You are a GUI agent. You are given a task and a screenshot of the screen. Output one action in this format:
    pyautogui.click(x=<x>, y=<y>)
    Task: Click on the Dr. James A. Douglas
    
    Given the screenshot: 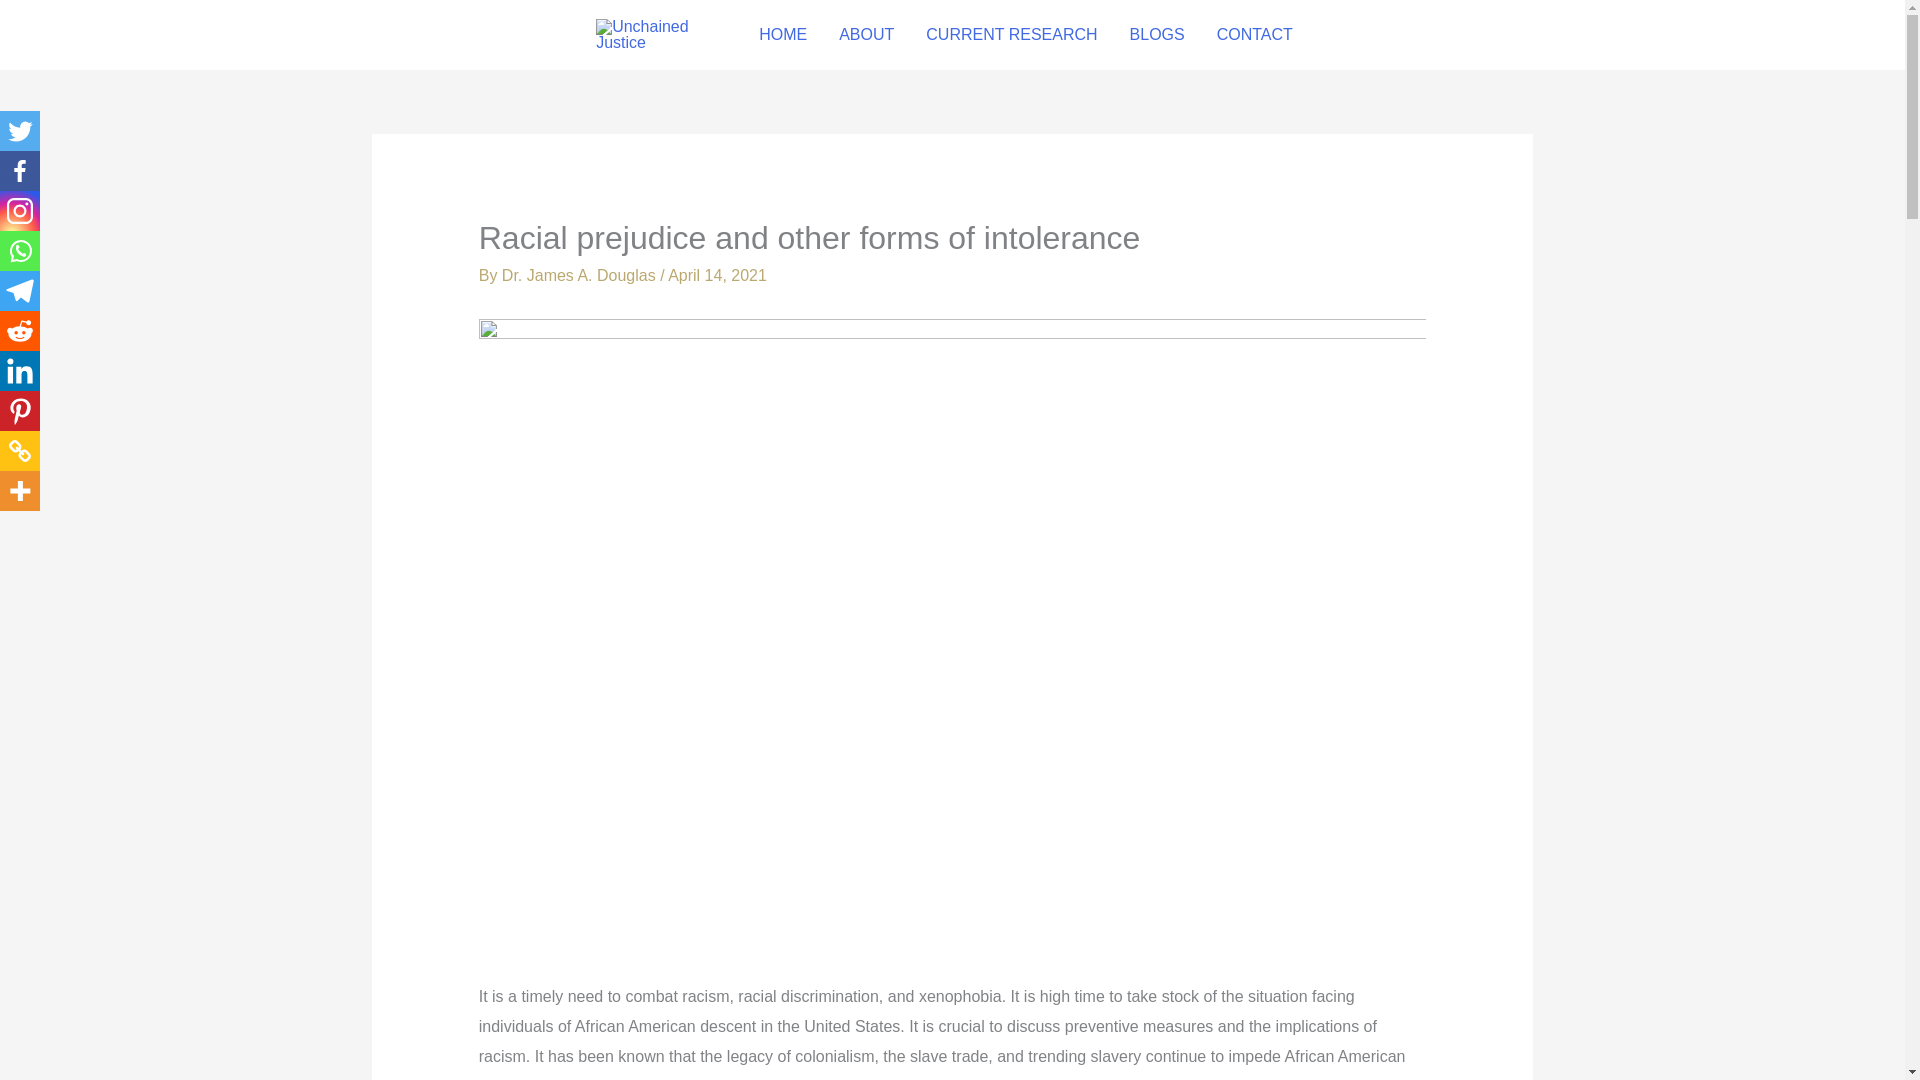 What is the action you would take?
    pyautogui.click(x=580, y=275)
    